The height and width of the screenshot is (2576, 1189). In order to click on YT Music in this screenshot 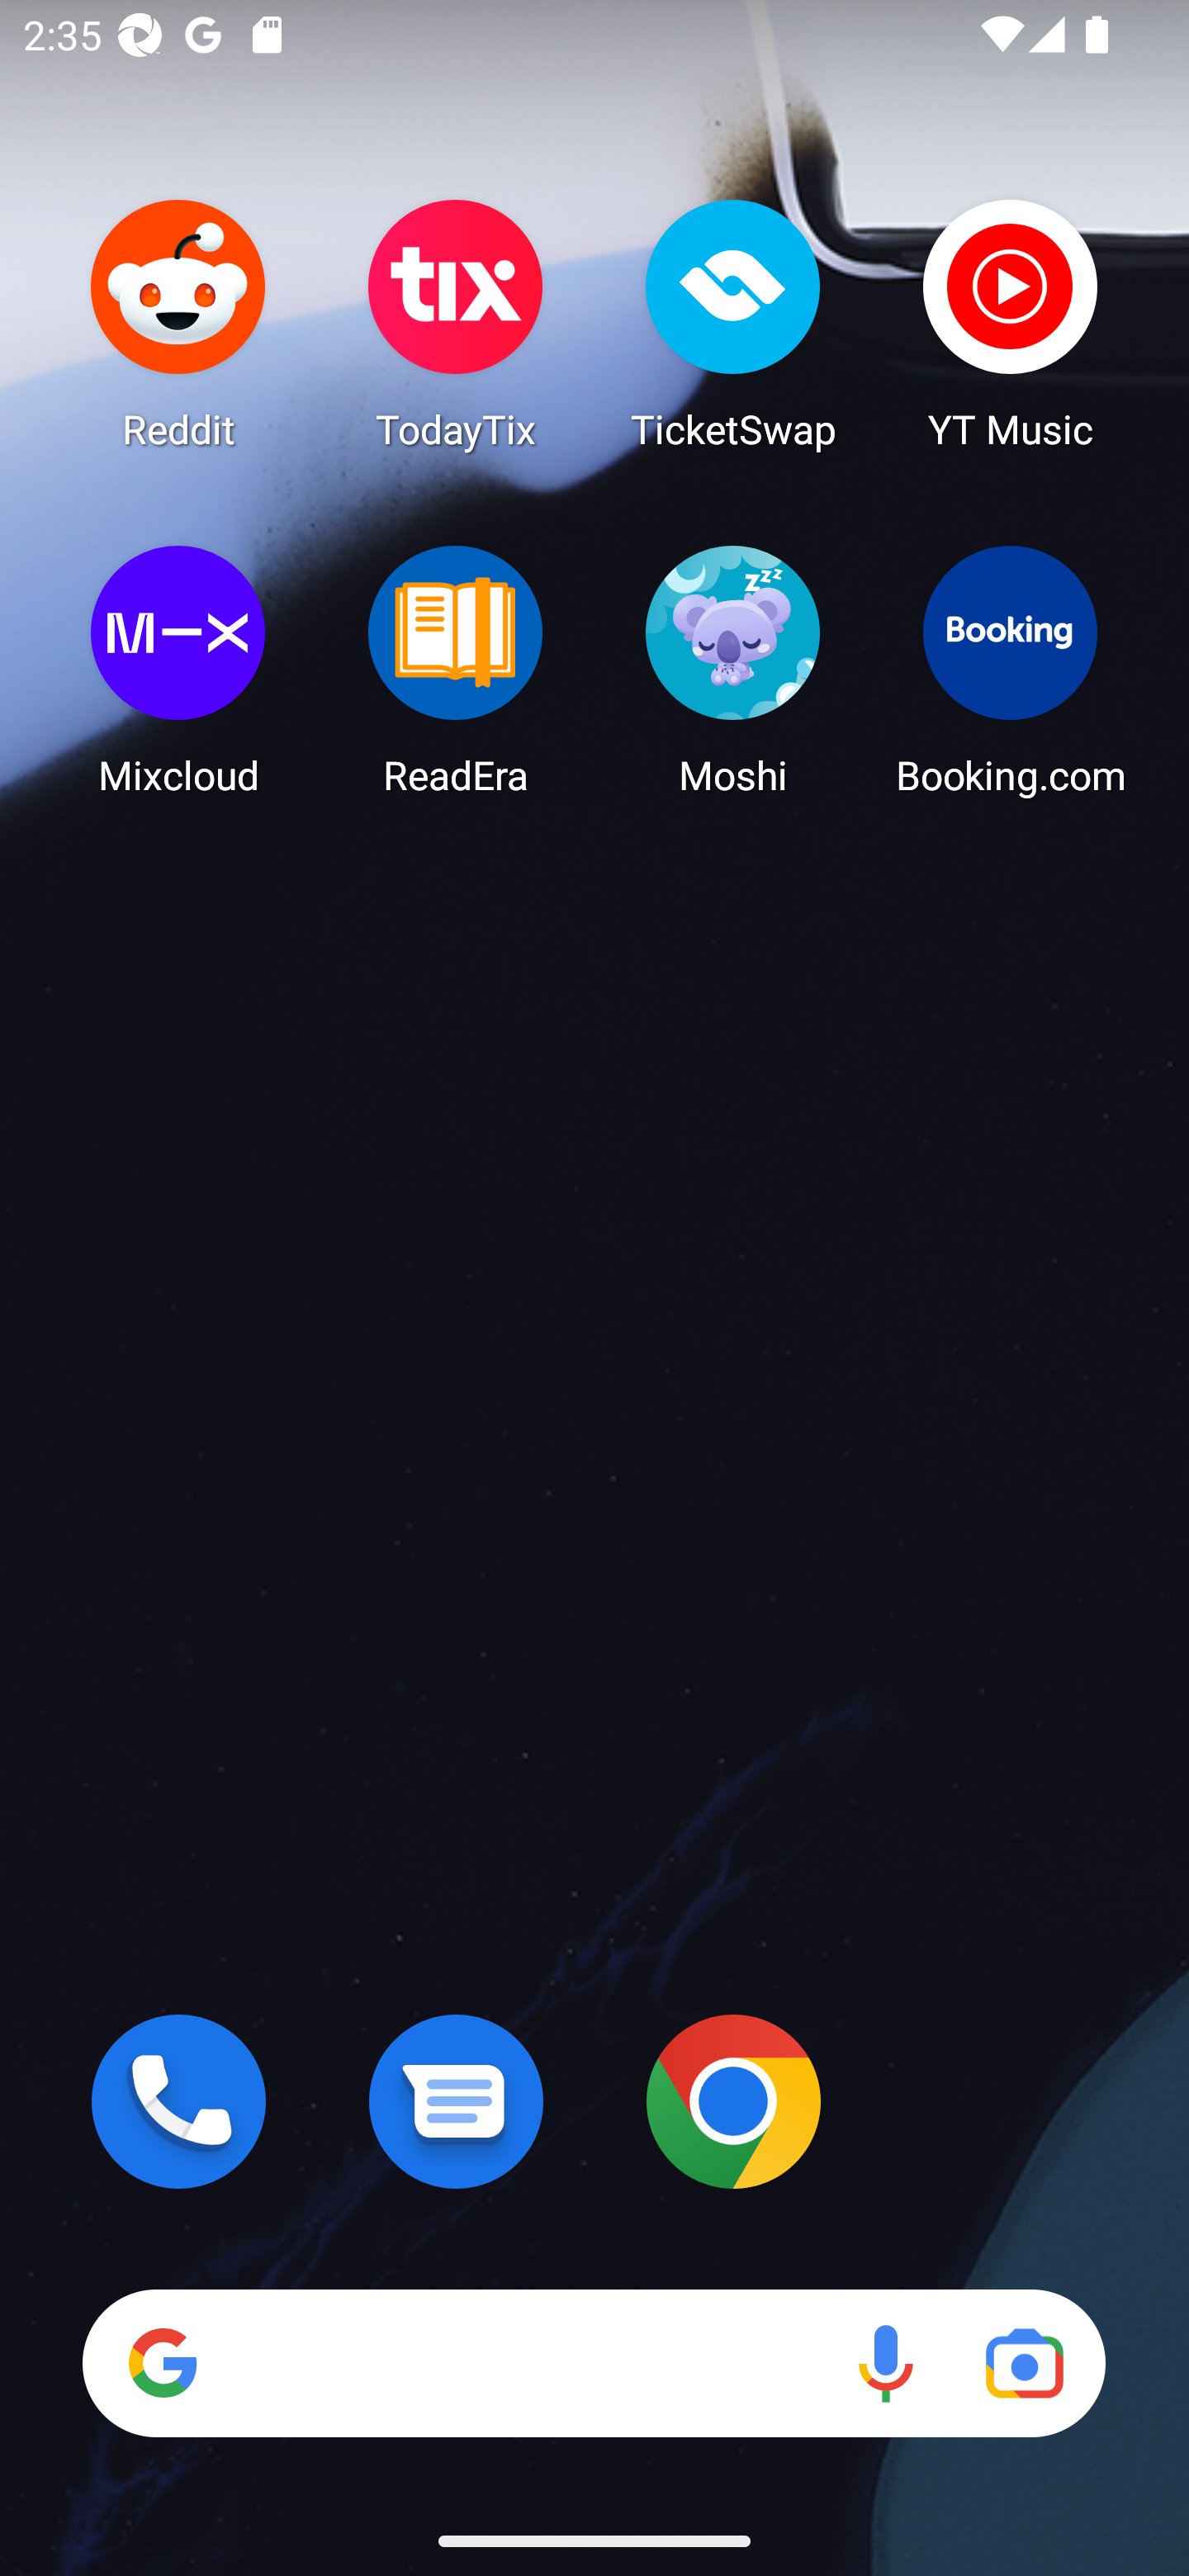, I will do `click(1011, 324)`.